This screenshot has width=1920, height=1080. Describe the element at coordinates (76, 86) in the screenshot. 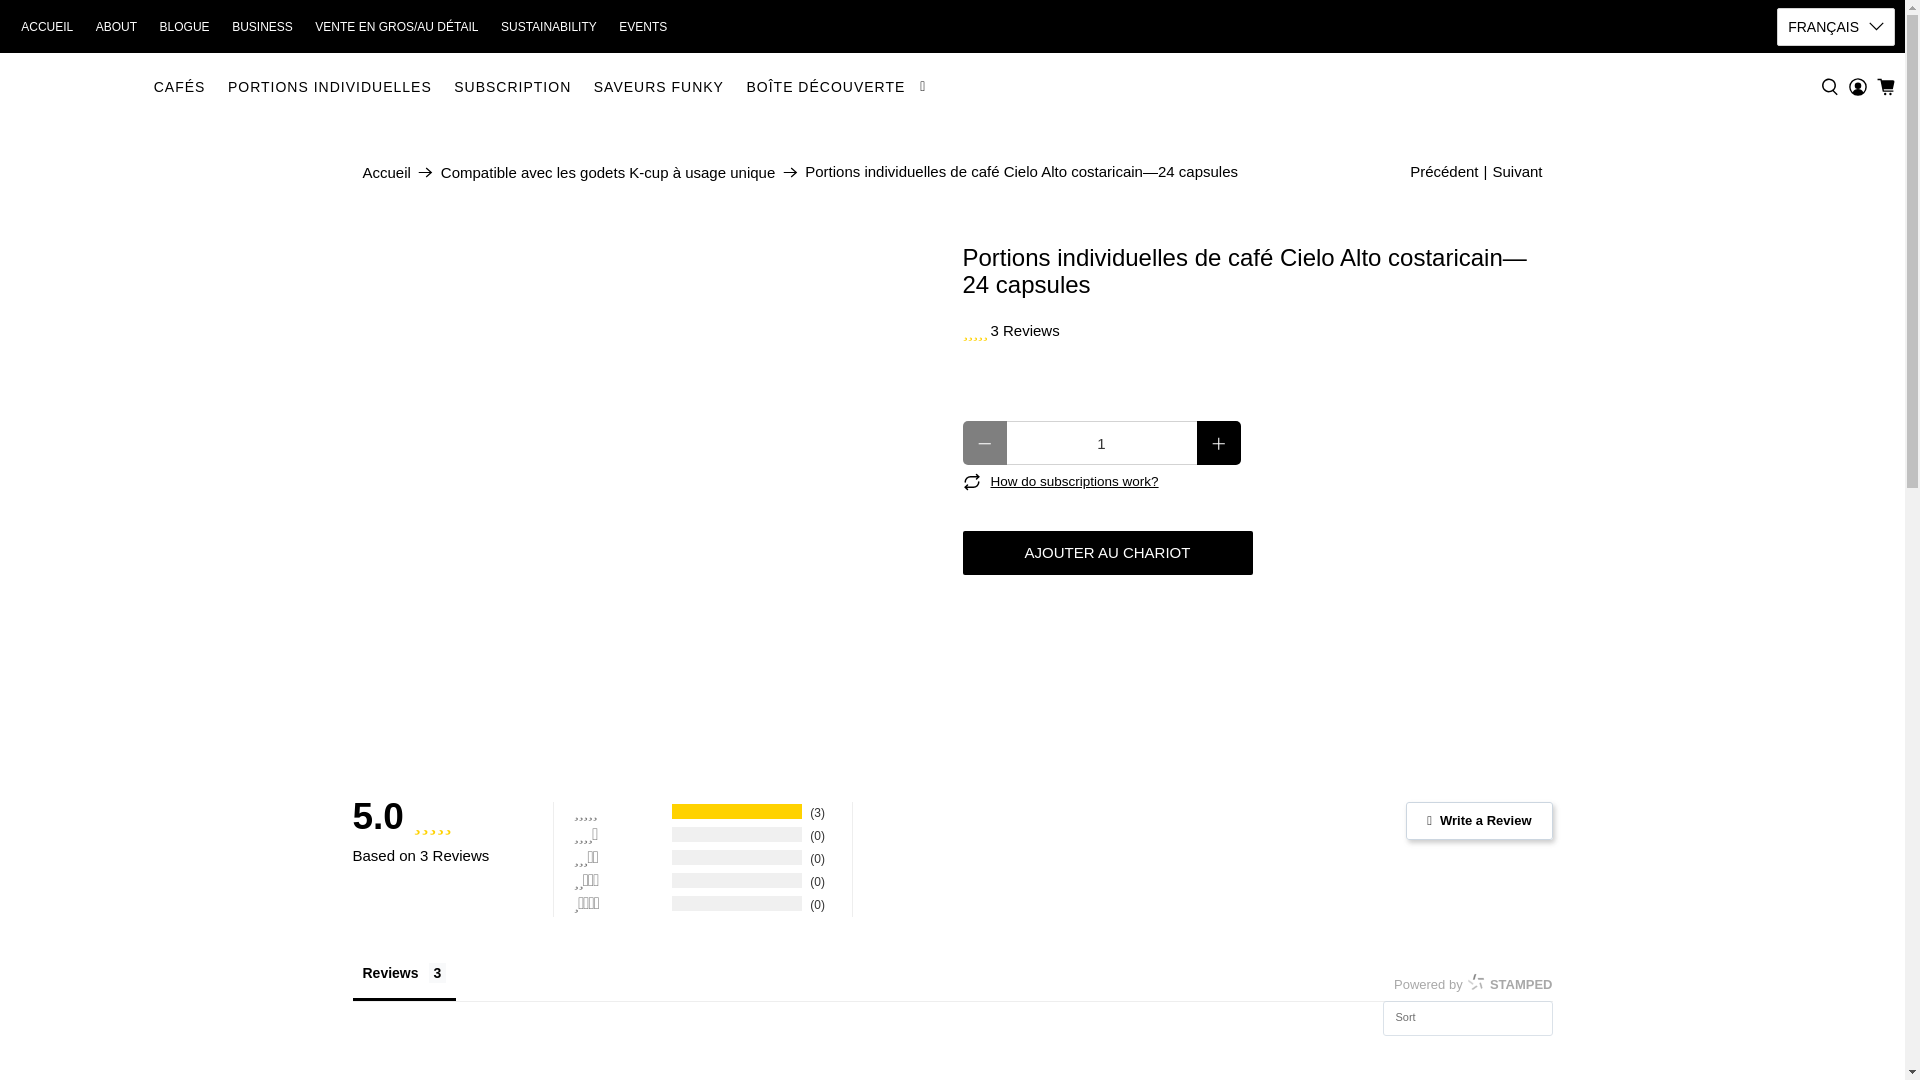

I see `Zavida Coffee` at that location.